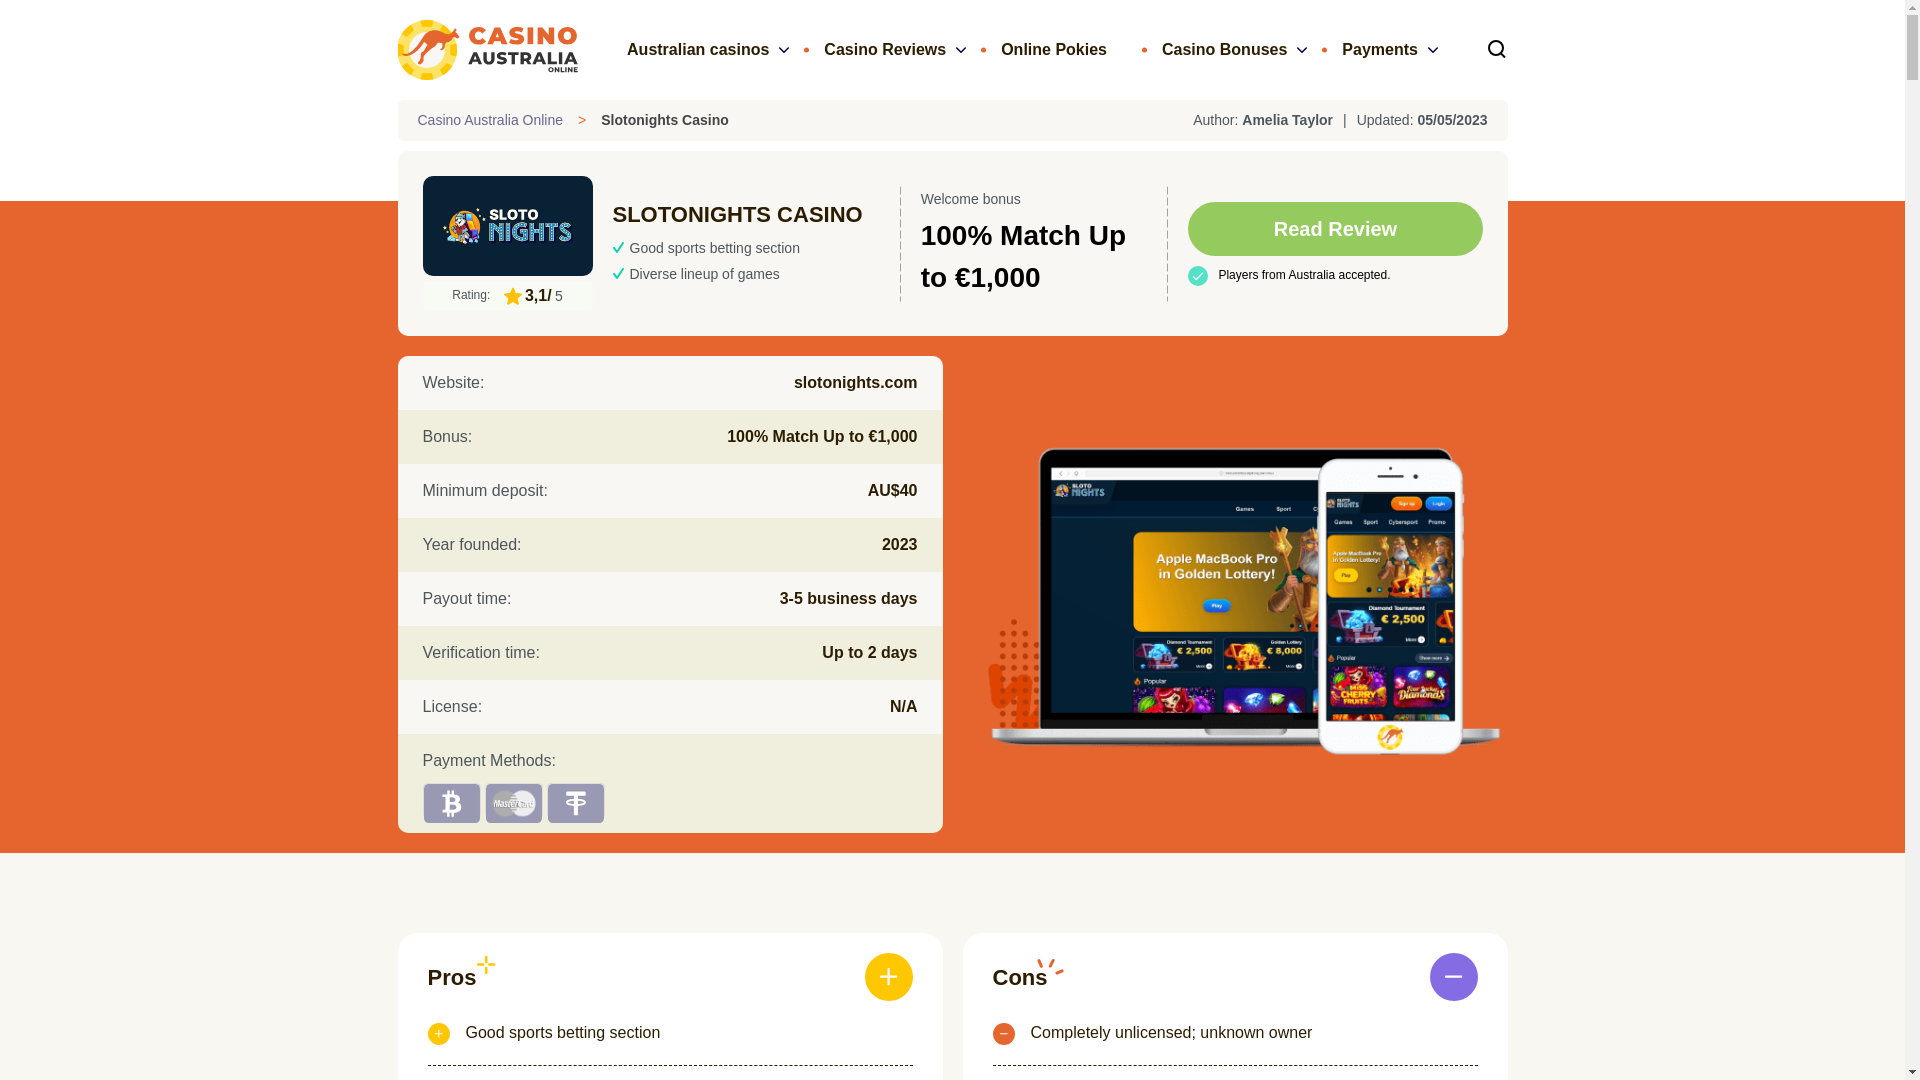  What do you see at coordinates (884, 49) in the screenshot?
I see `Casino Reviews` at bounding box center [884, 49].